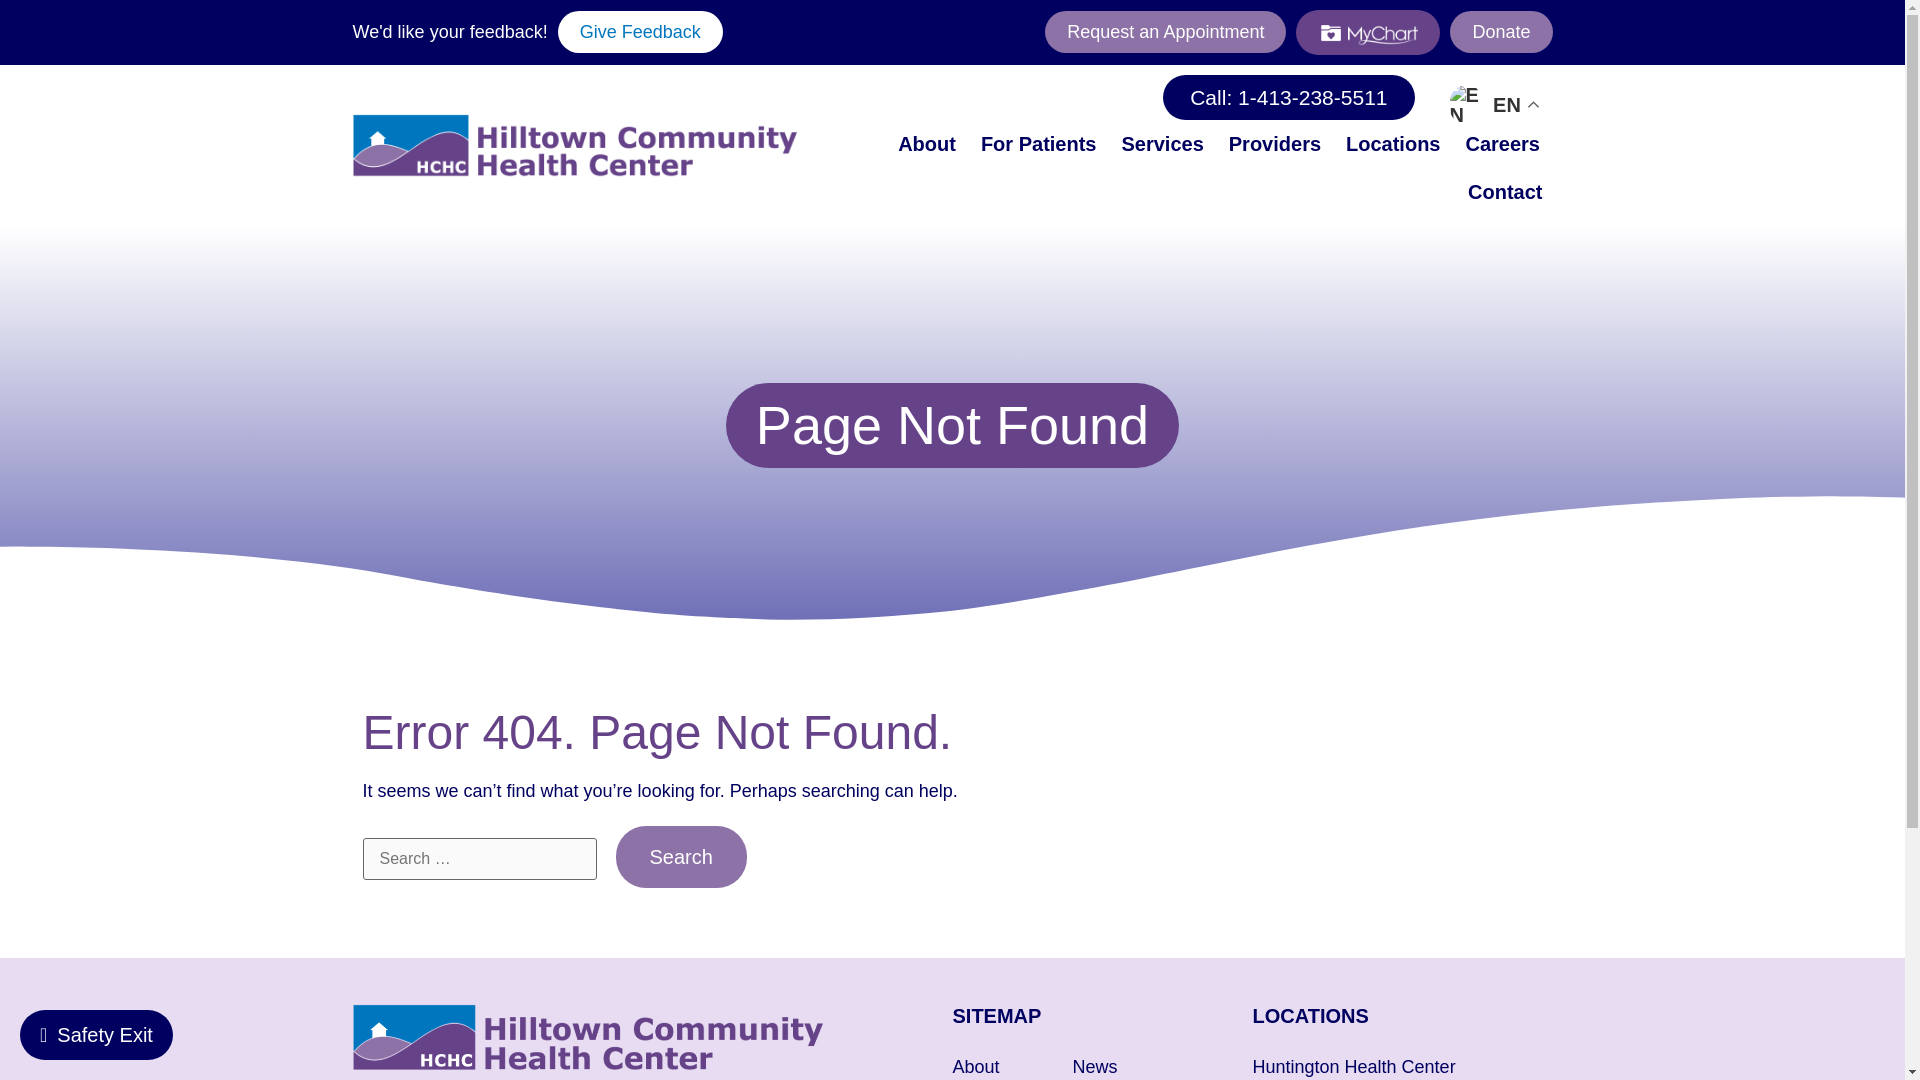 The height and width of the screenshot is (1080, 1920). I want to click on For Patients, so click(1039, 144).